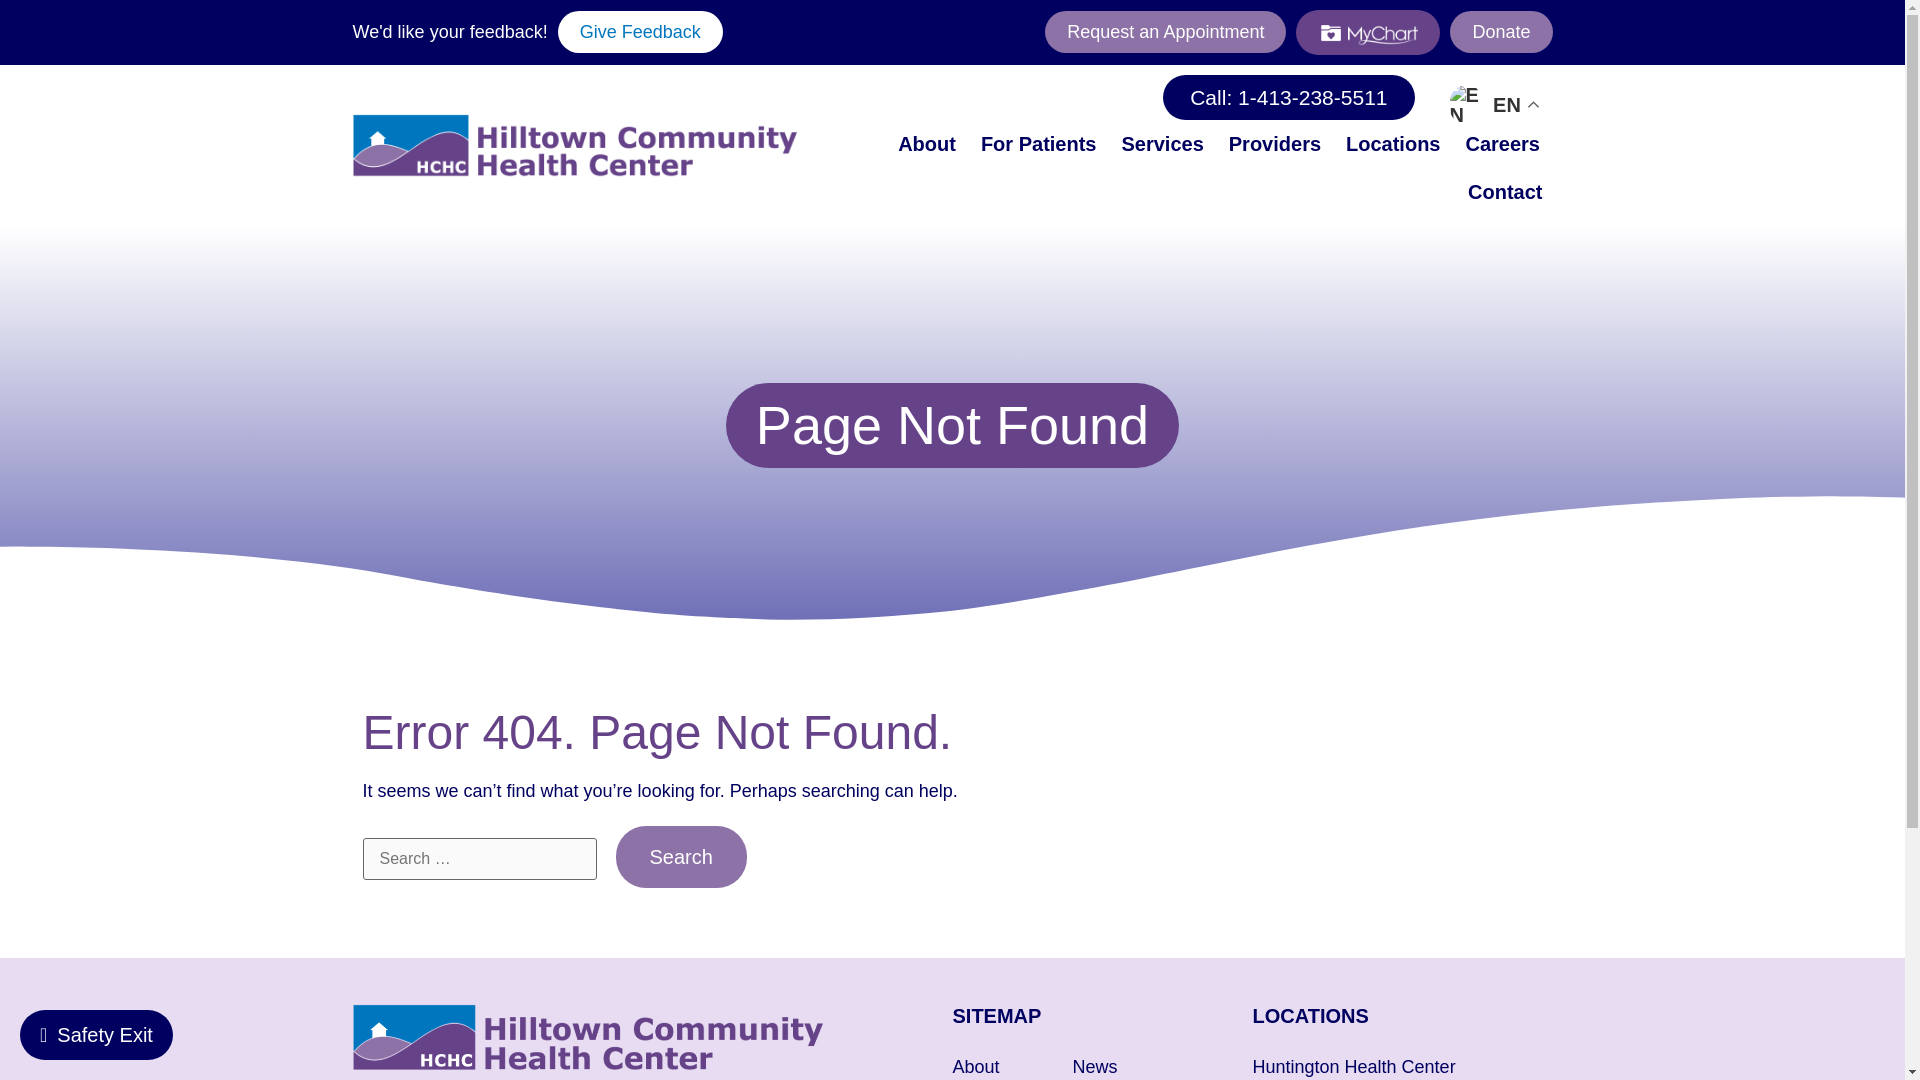 The height and width of the screenshot is (1080, 1920). I want to click on For Patients, so click(1039, 144).